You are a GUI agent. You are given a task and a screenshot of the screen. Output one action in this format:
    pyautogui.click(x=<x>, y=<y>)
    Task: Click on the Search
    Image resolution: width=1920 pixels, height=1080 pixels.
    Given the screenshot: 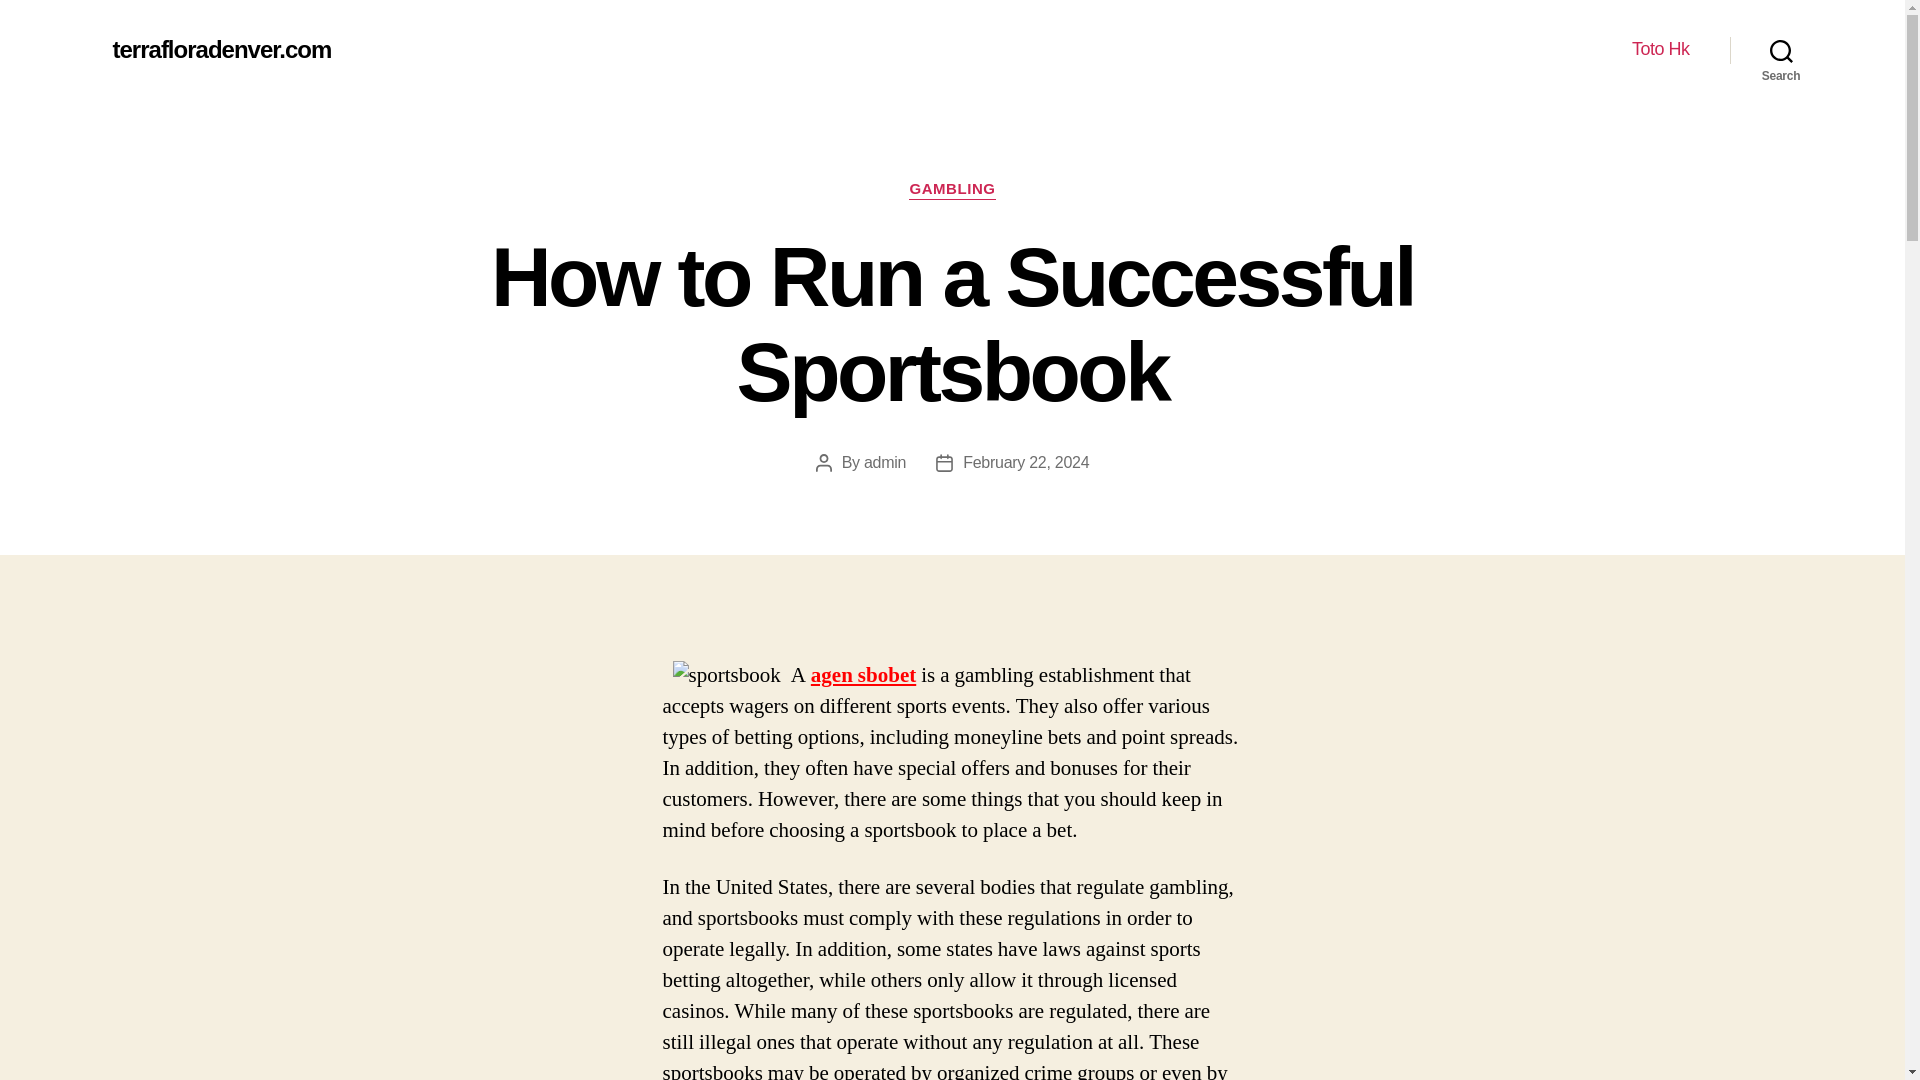 What is the action you would take?
    pyautogui.click(x=1781, y=50)
    